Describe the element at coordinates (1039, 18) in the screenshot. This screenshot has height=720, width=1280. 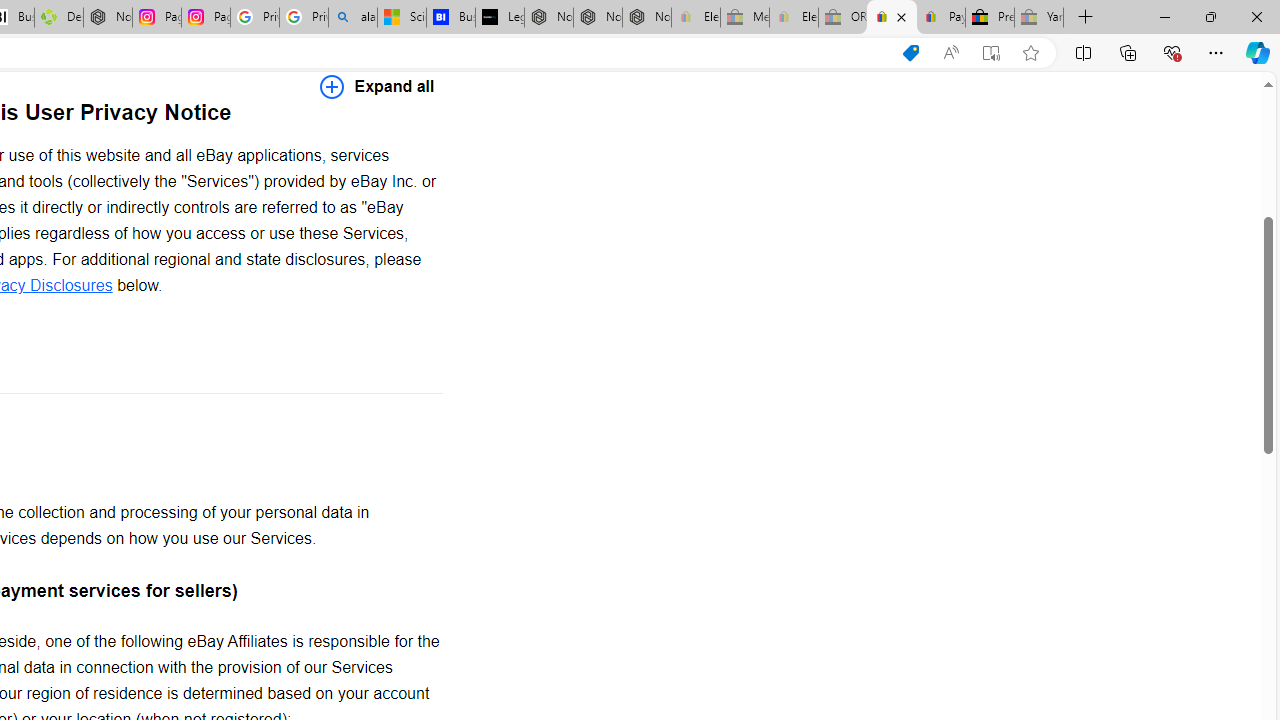
I see `Yard, Garden & Outdoor Living - Sleeping` at that location.